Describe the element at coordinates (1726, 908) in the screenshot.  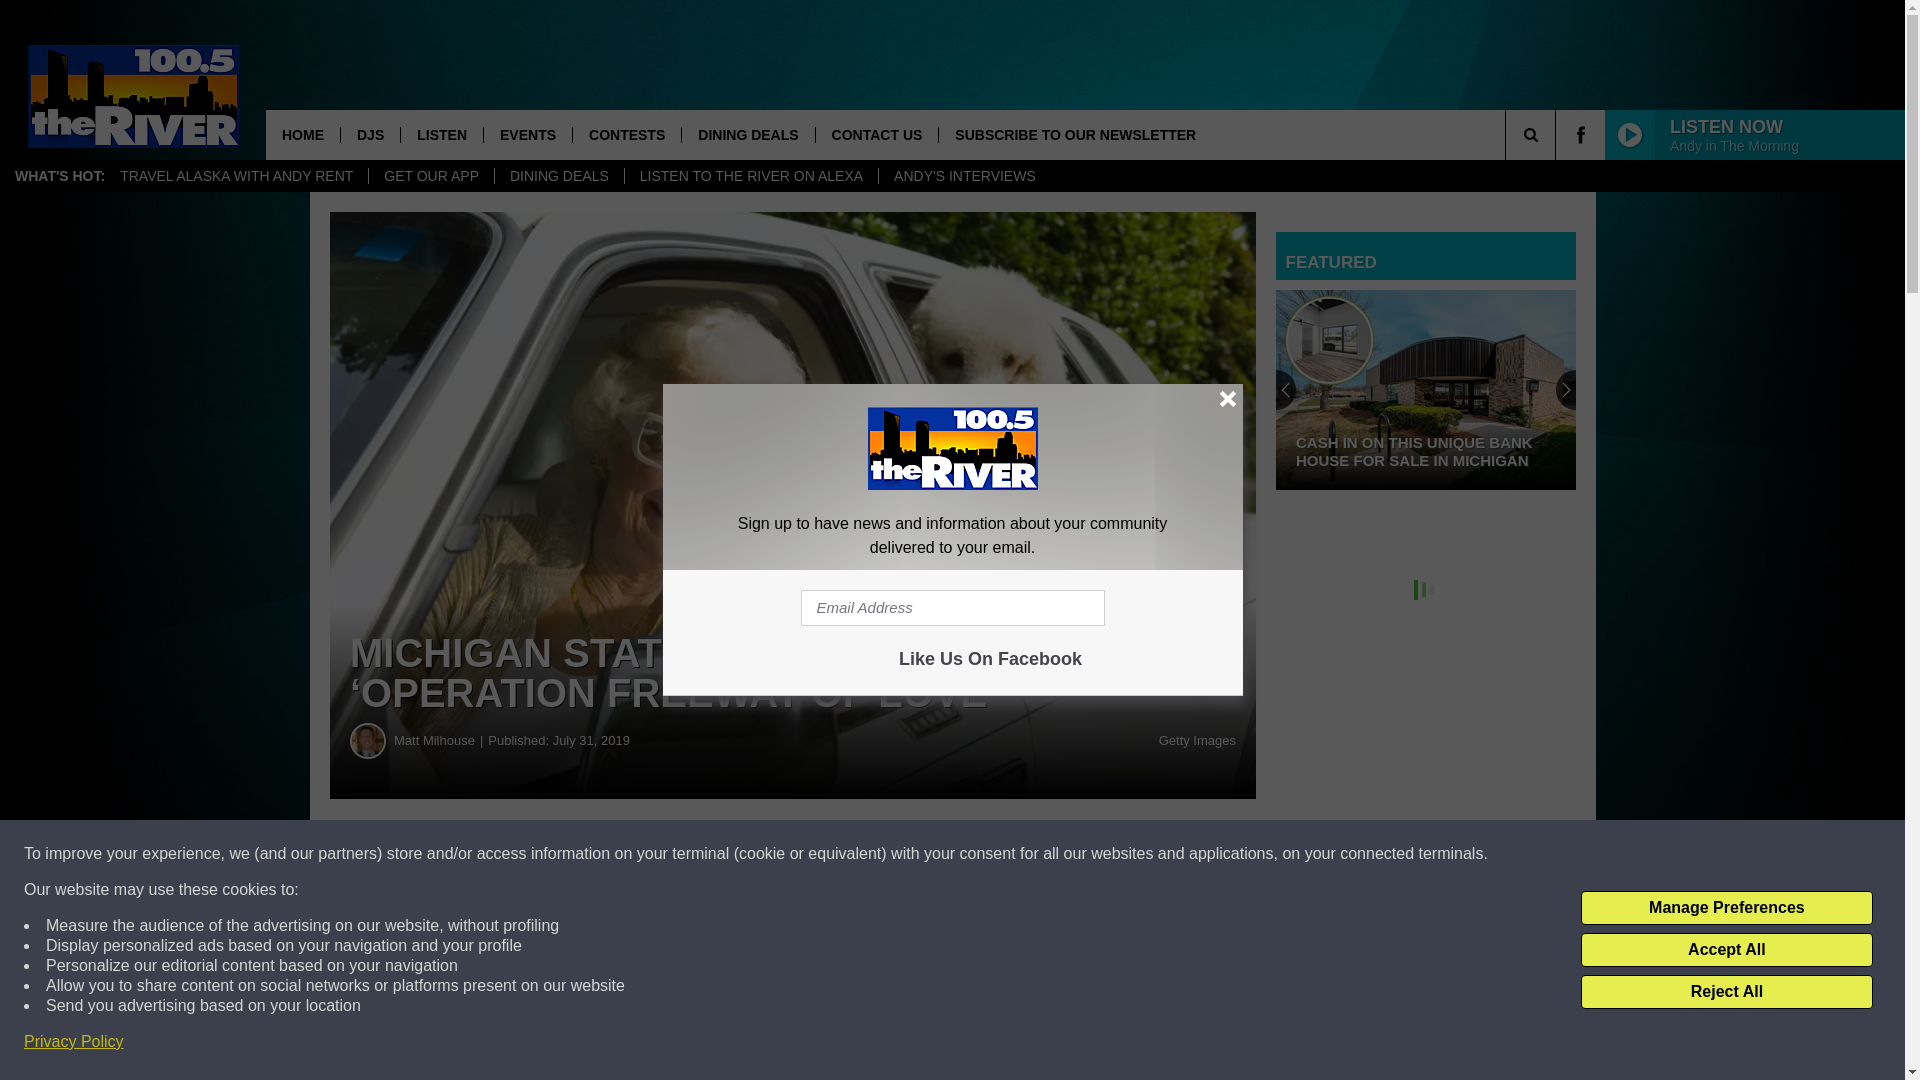
I see `Manage Preferences` at that location.